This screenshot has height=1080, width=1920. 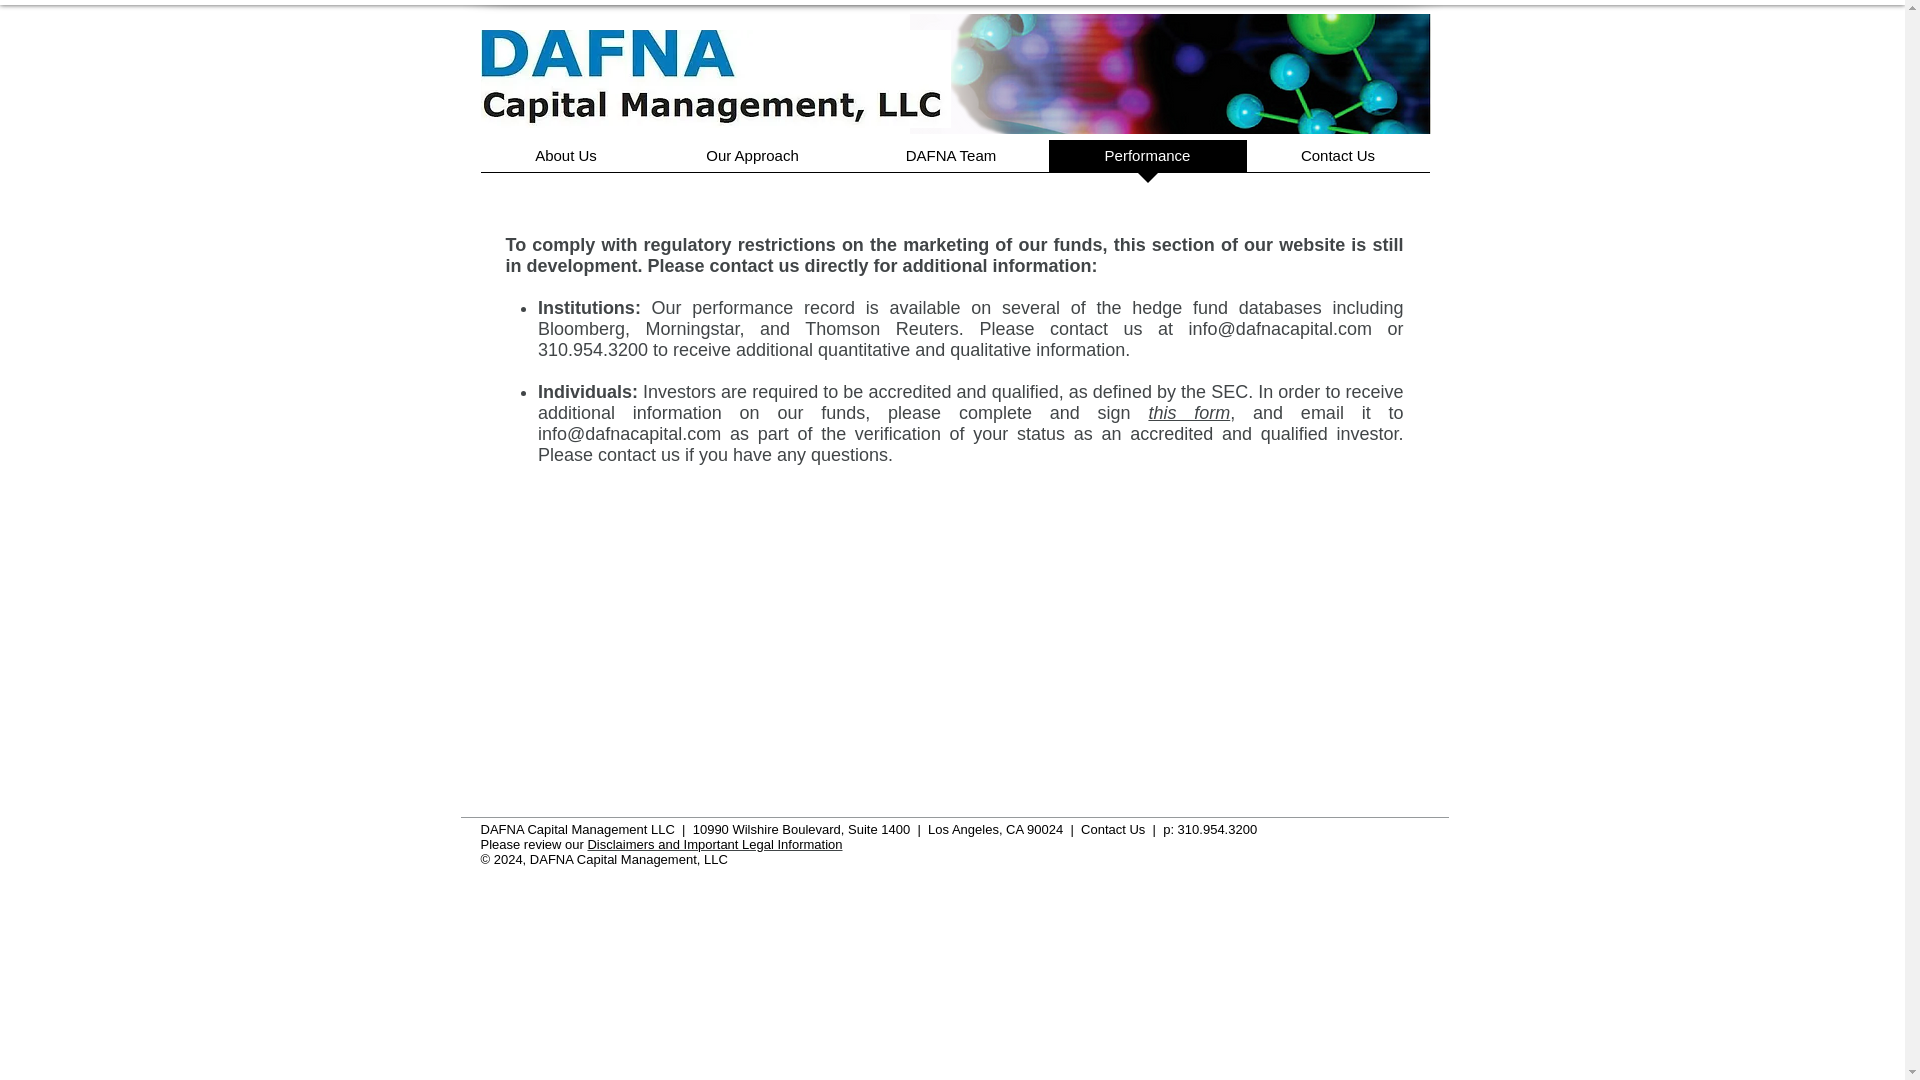 What do you see at coordinates (951, 162) in the screenshot?
I see `DAFNA Team` at bounding box center [951, 162].